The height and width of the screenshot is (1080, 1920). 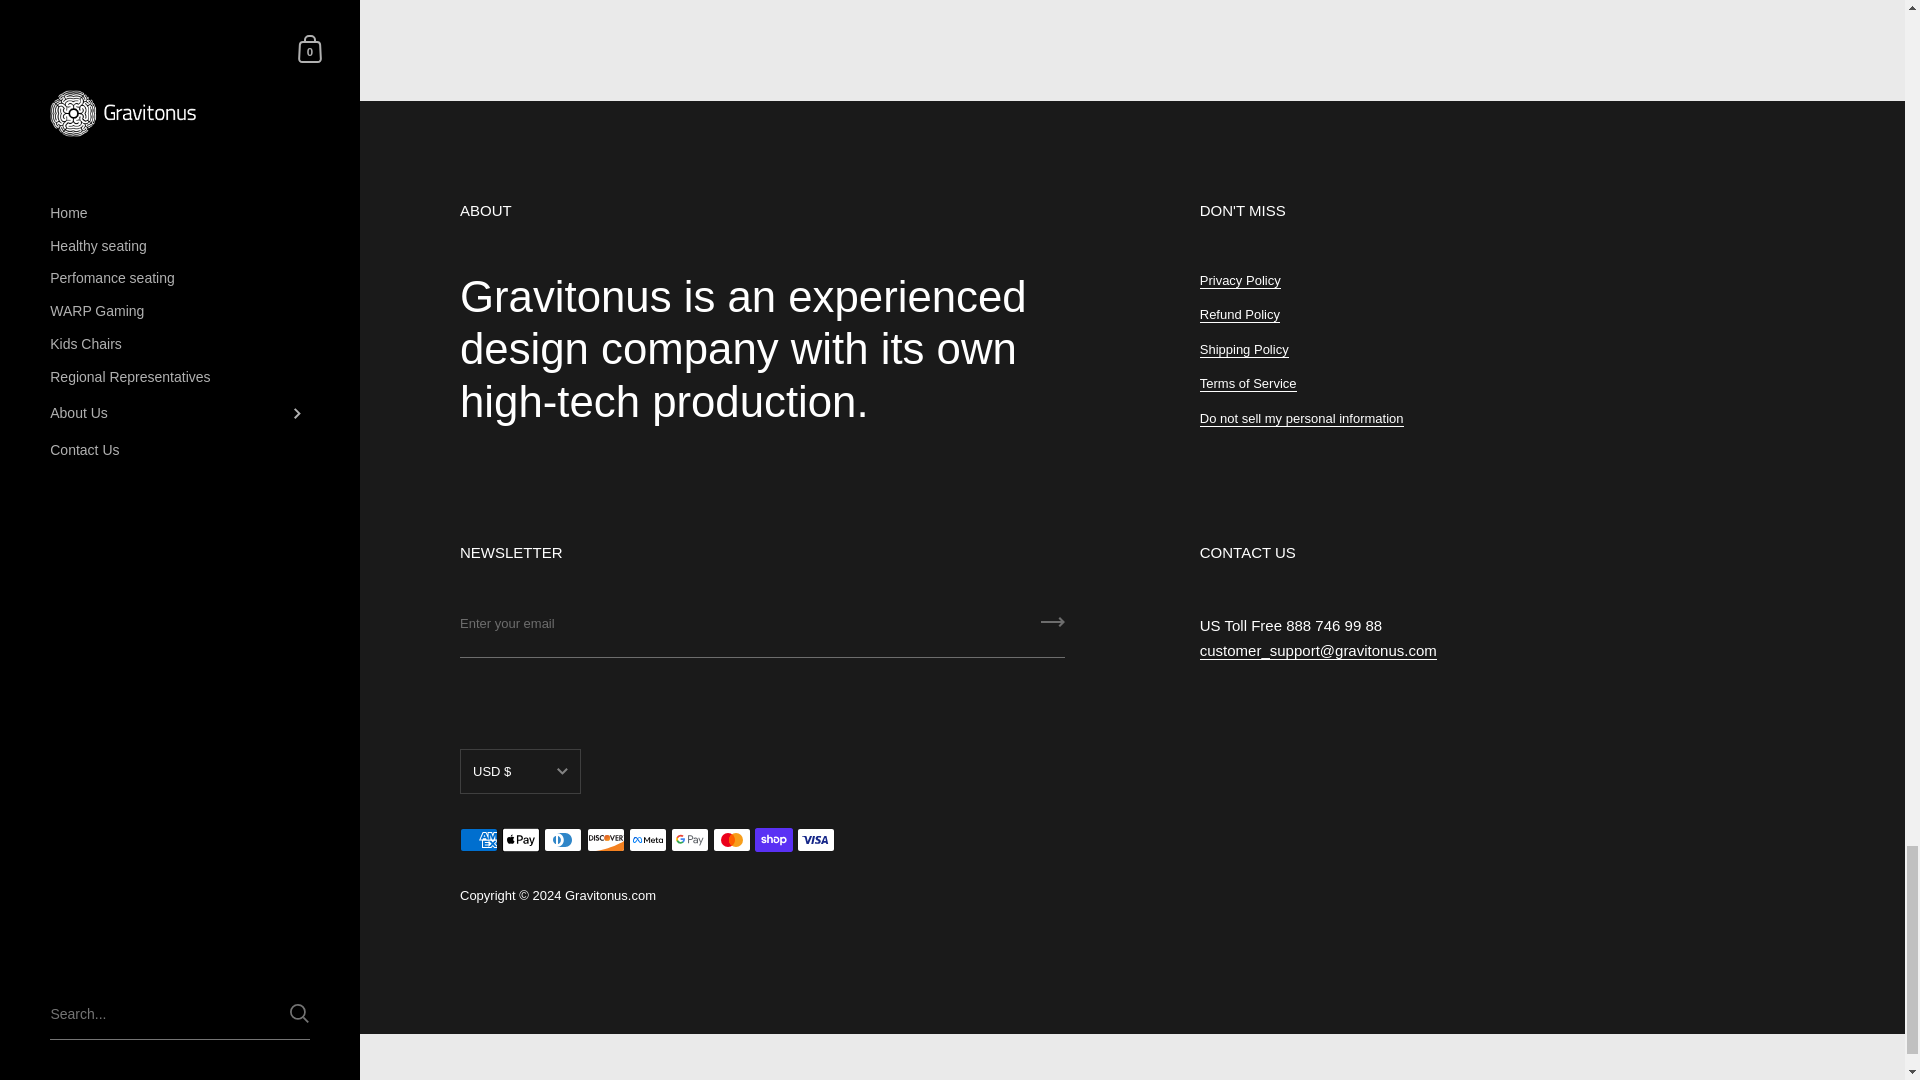 What do you see at coordinates (648, 840) in the screenshot?
I see `Meta Pay` at bounding box center [648, 840].